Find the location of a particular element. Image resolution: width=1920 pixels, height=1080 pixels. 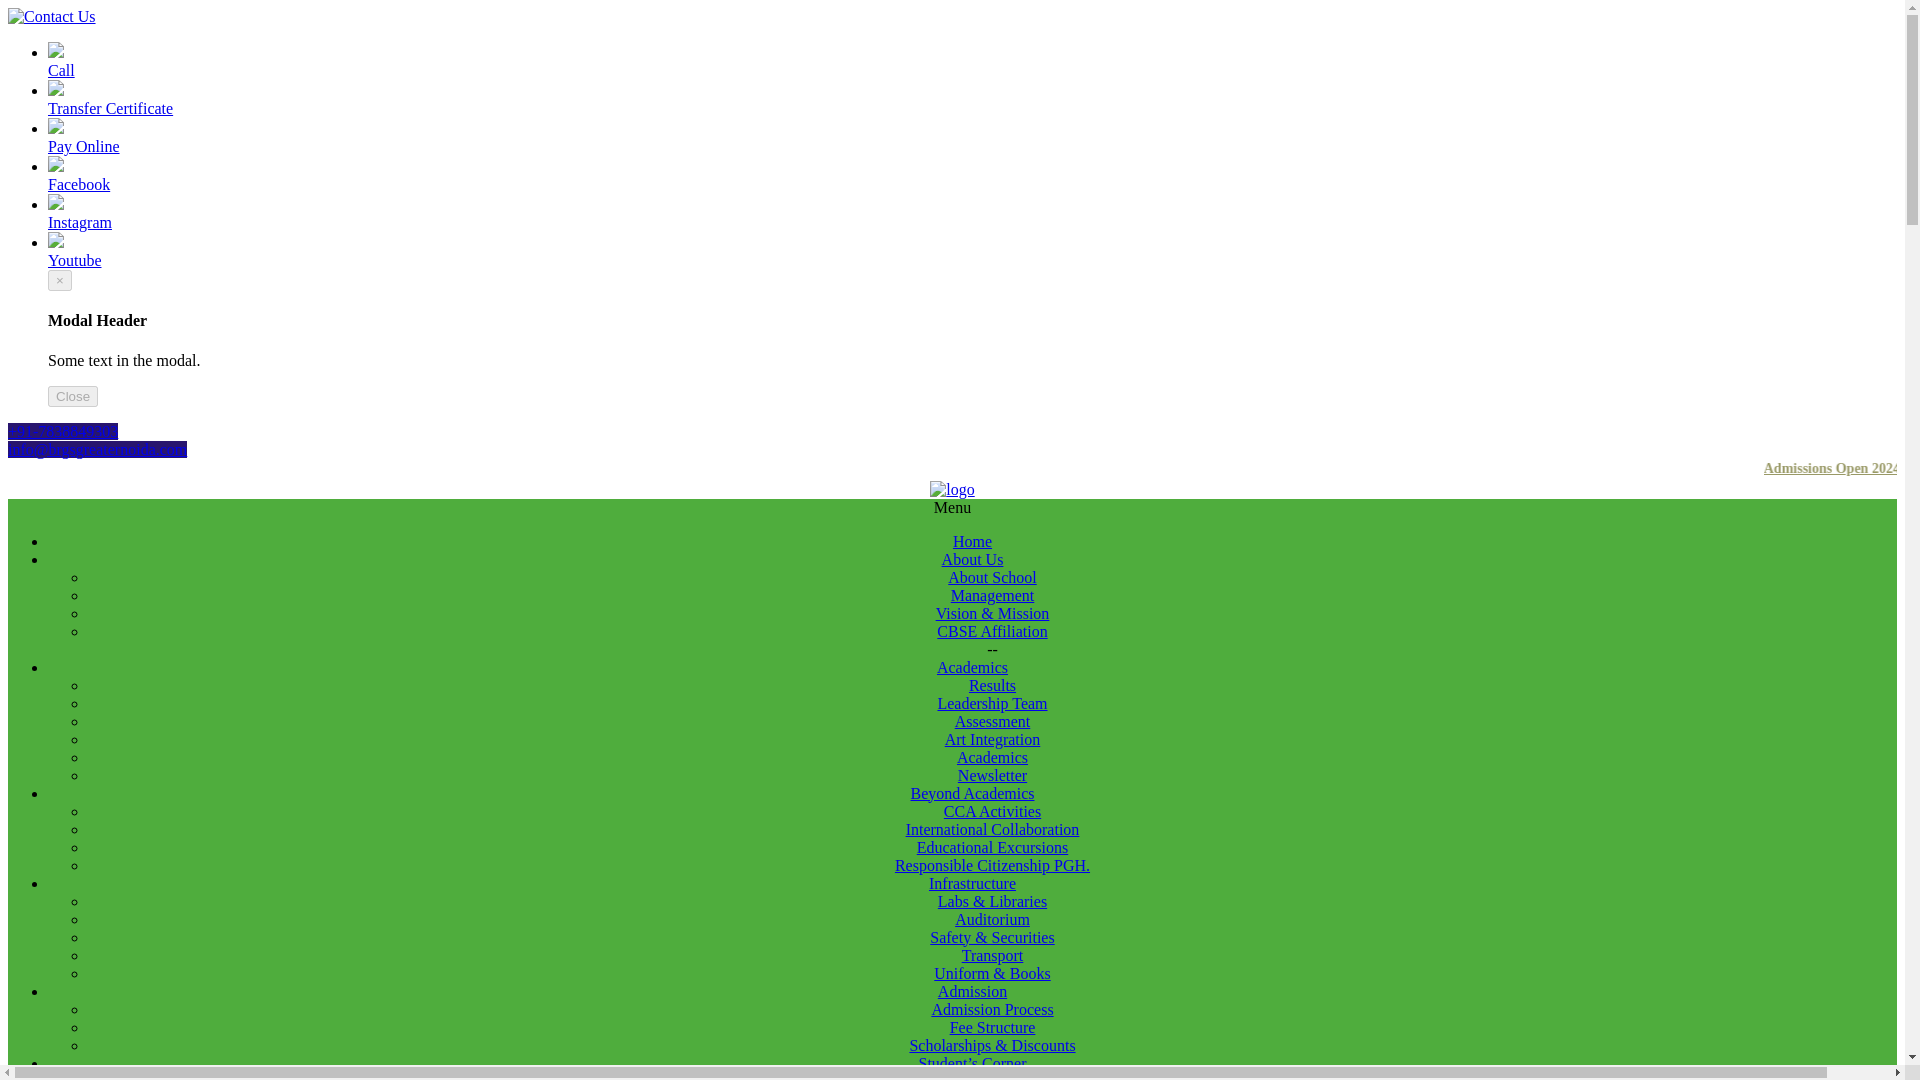

Facebook is located at coordinates (972, 174).